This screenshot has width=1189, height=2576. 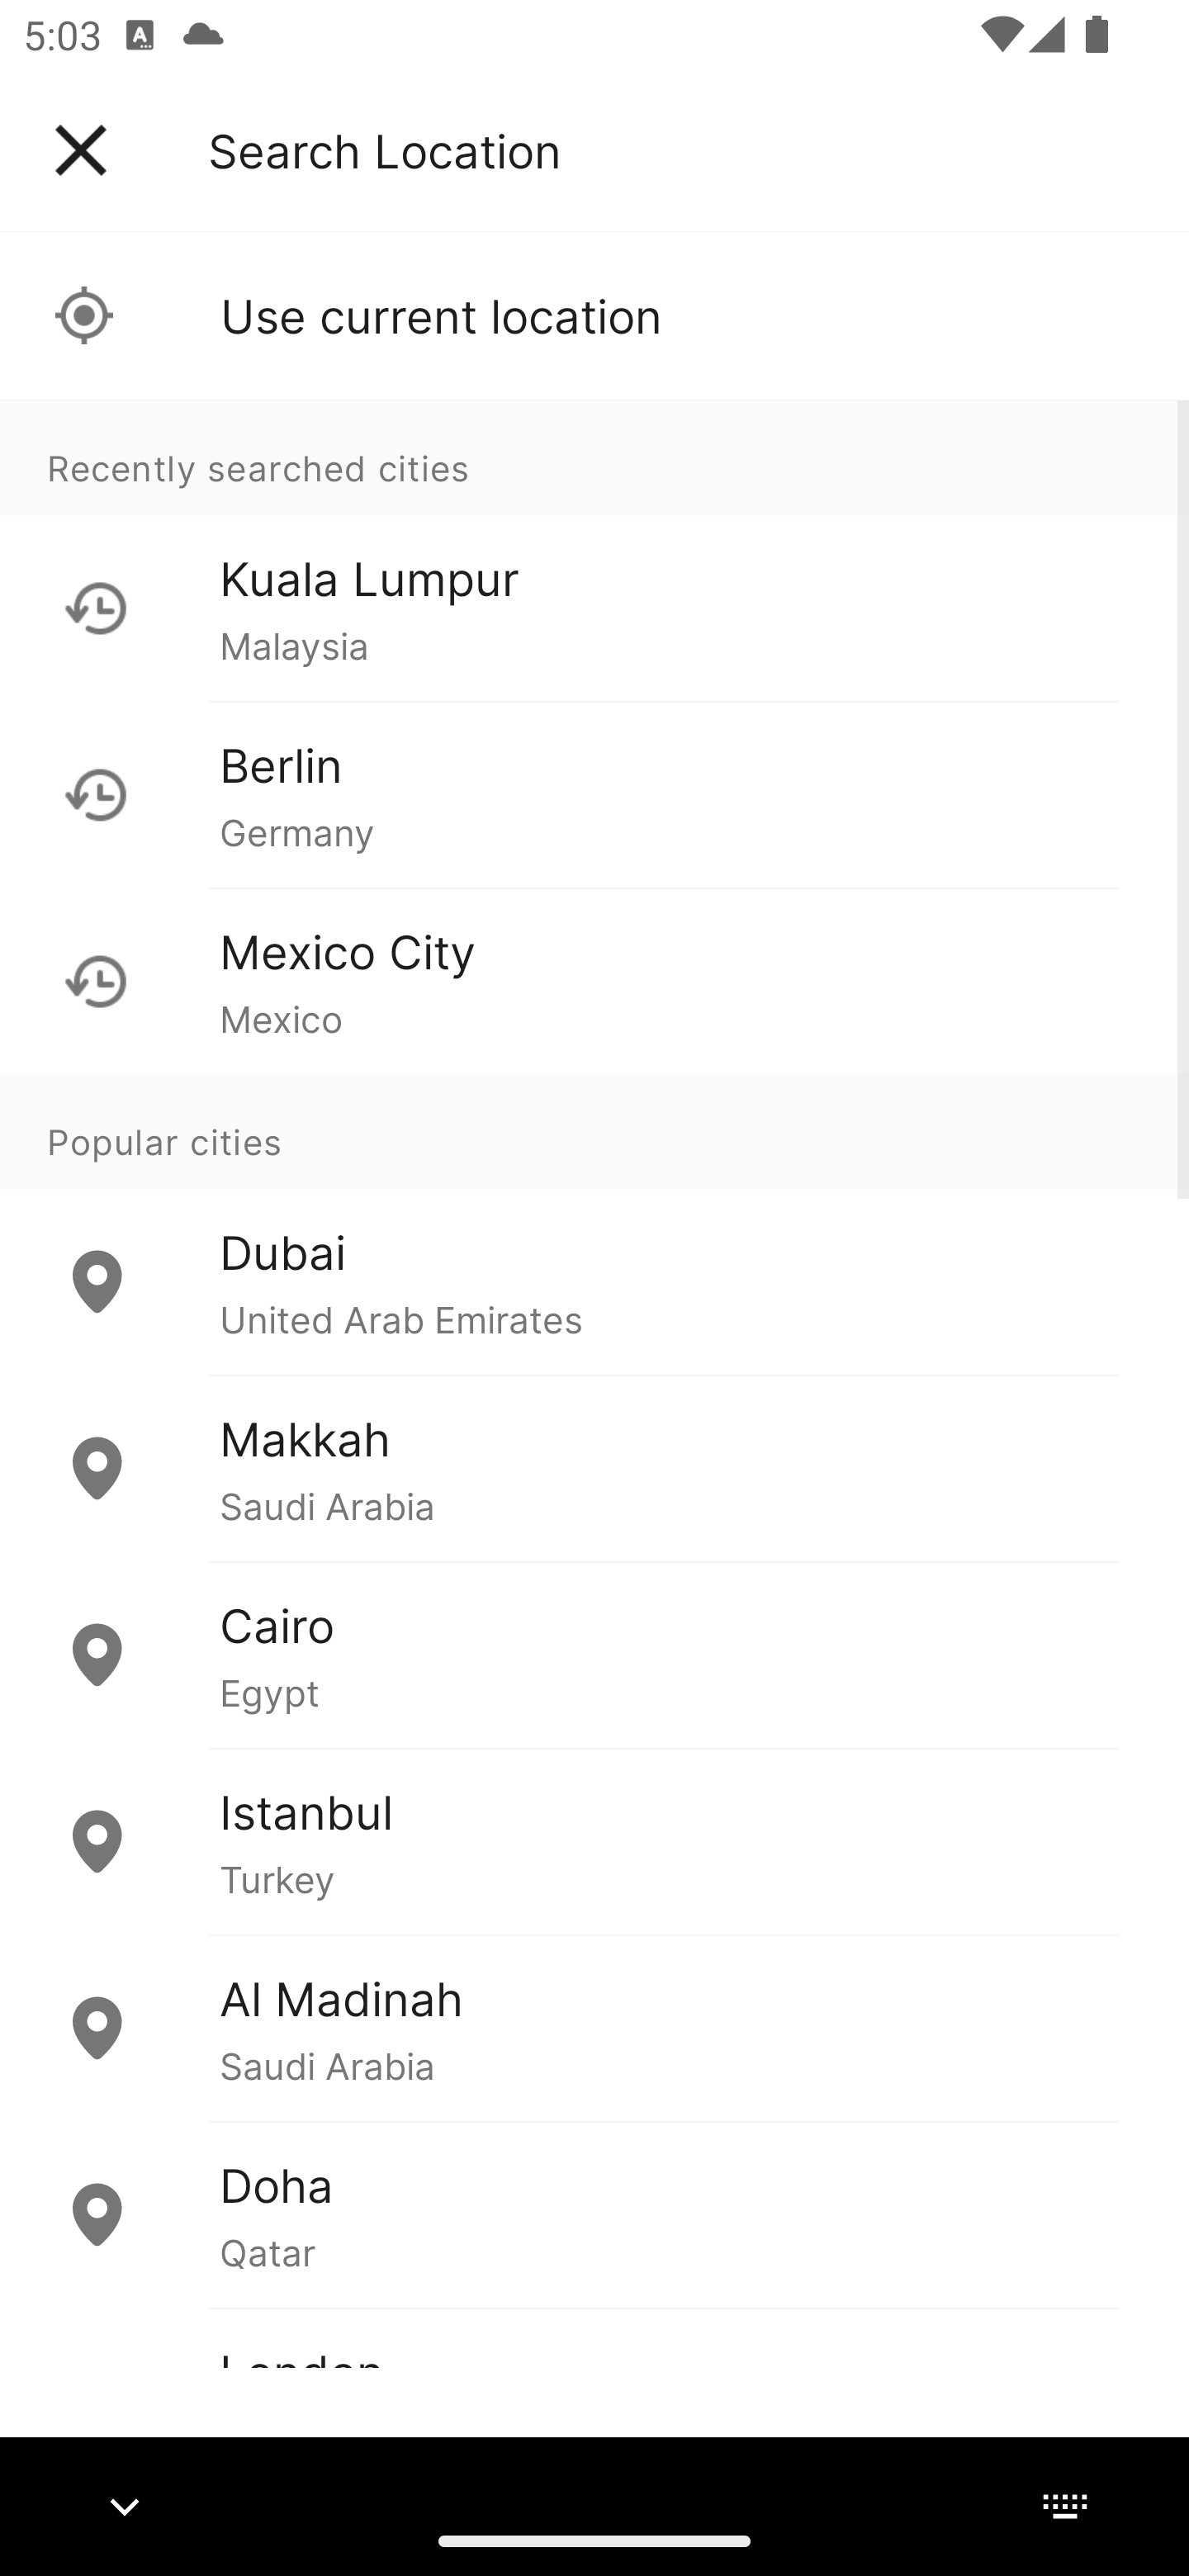 I want to click on Popular cities, so click(x=594, y=1132).